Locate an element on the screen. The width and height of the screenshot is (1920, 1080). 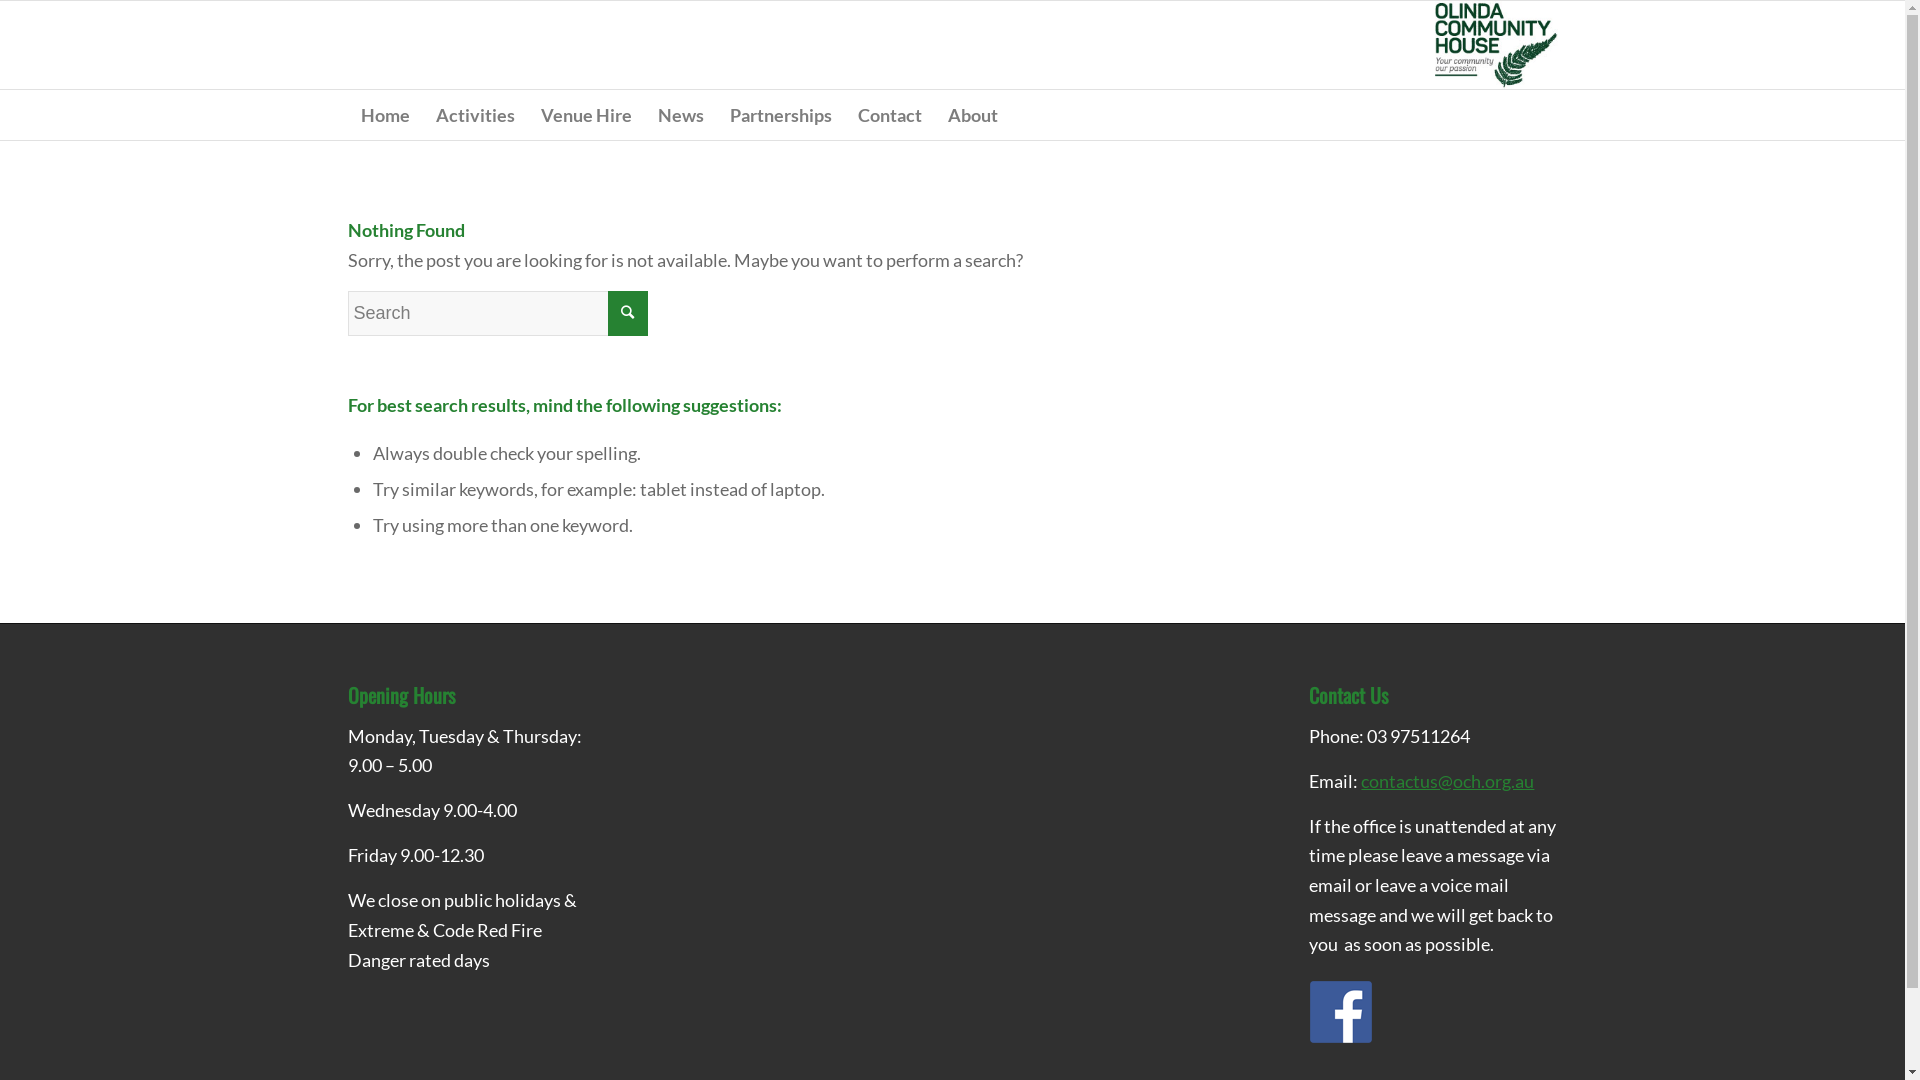
Venue Hire is located at coordinates (586, 115).